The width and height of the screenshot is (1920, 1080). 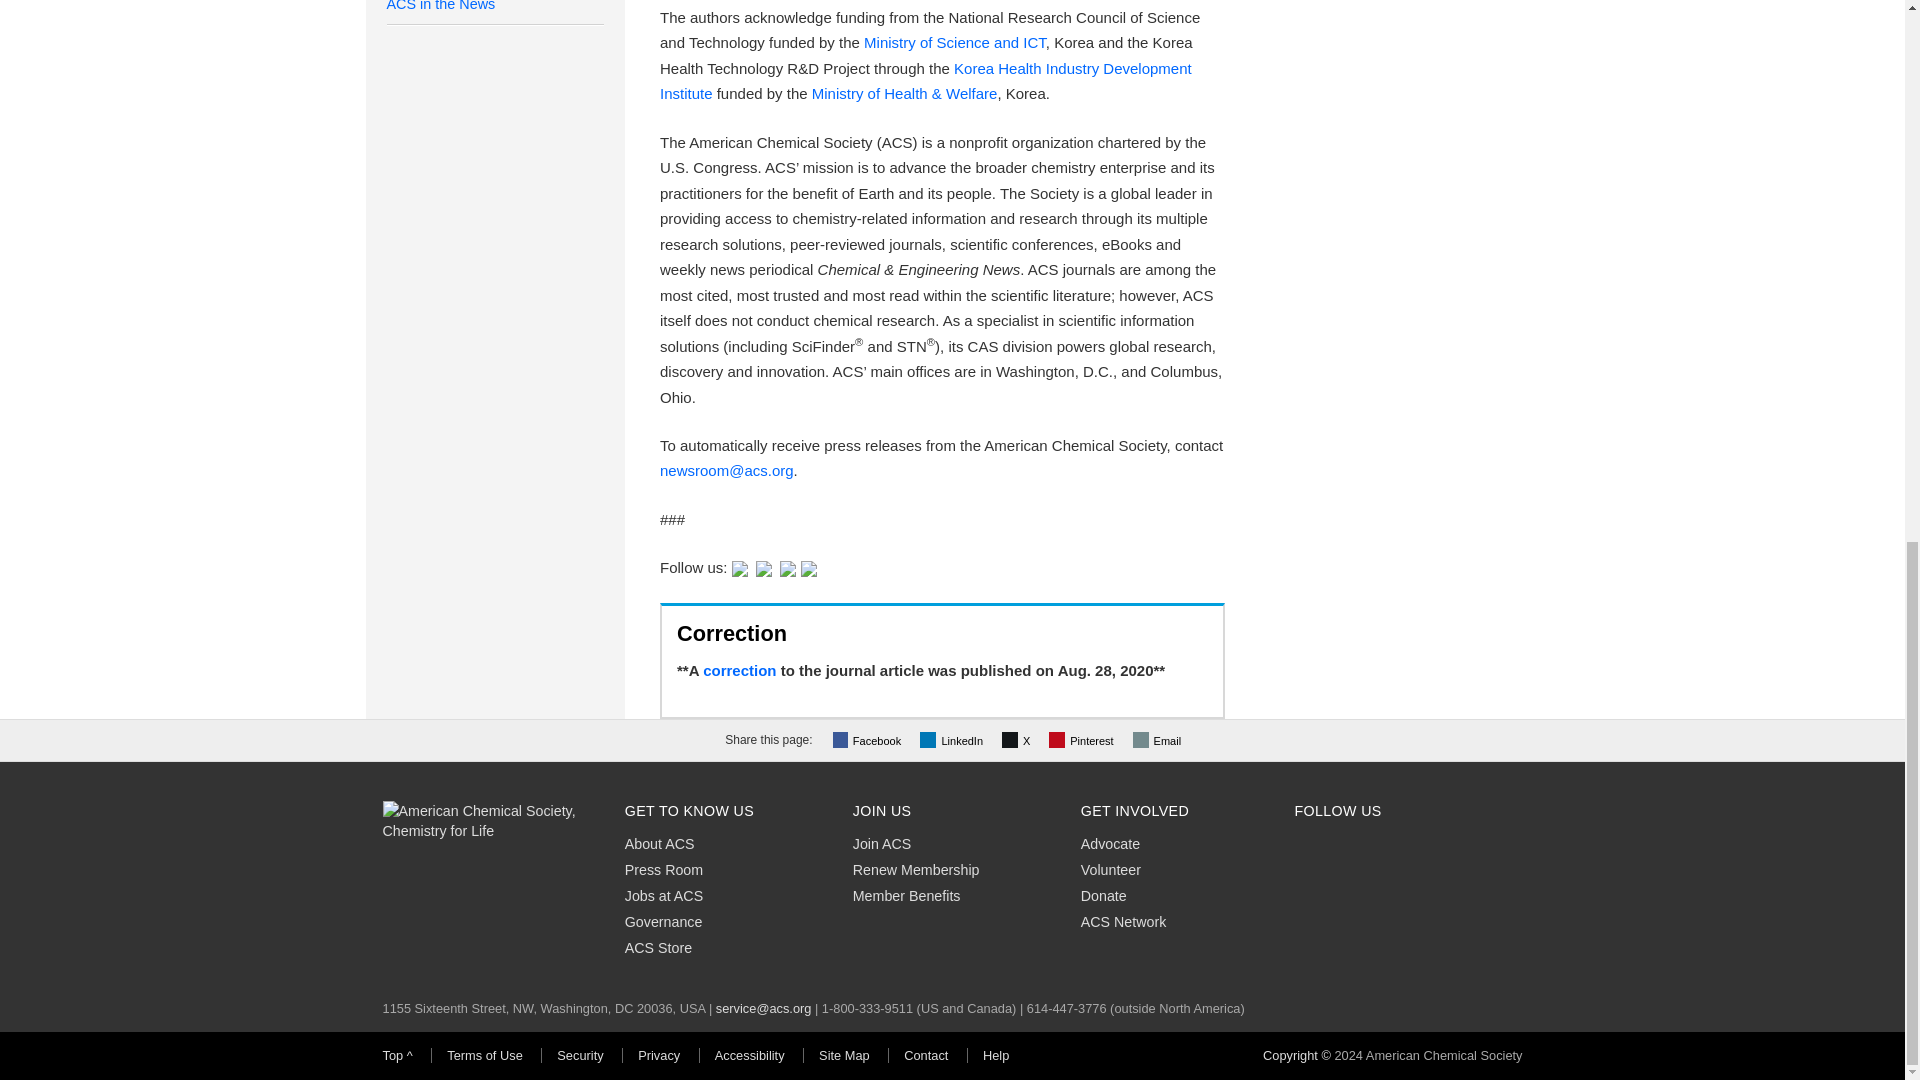 What do you see at coordinates (740, 567) in the screenshot?
I see `ACS Press Room on Twitter` at bounding box center [740, 567].